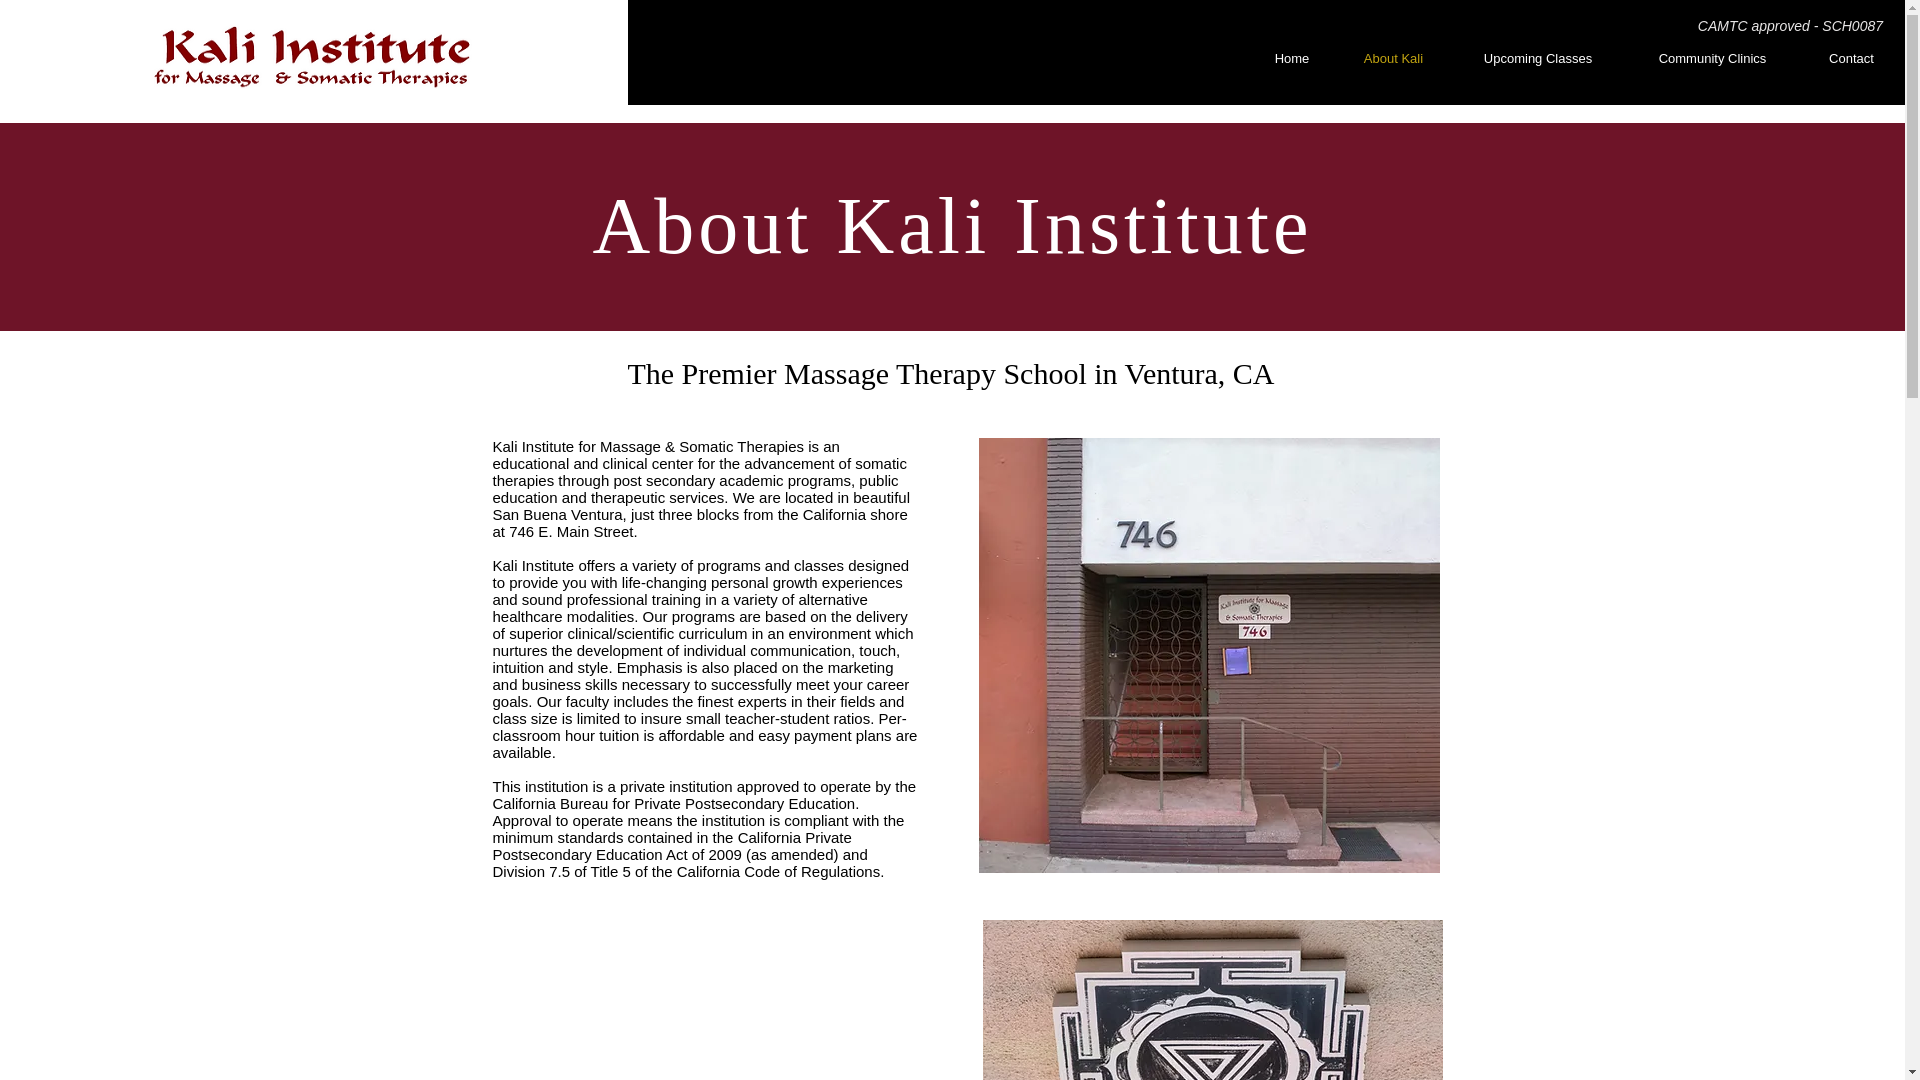 This screenshot has width=1920, height=1080. I want to click on About Kali, so click(1394, 58).